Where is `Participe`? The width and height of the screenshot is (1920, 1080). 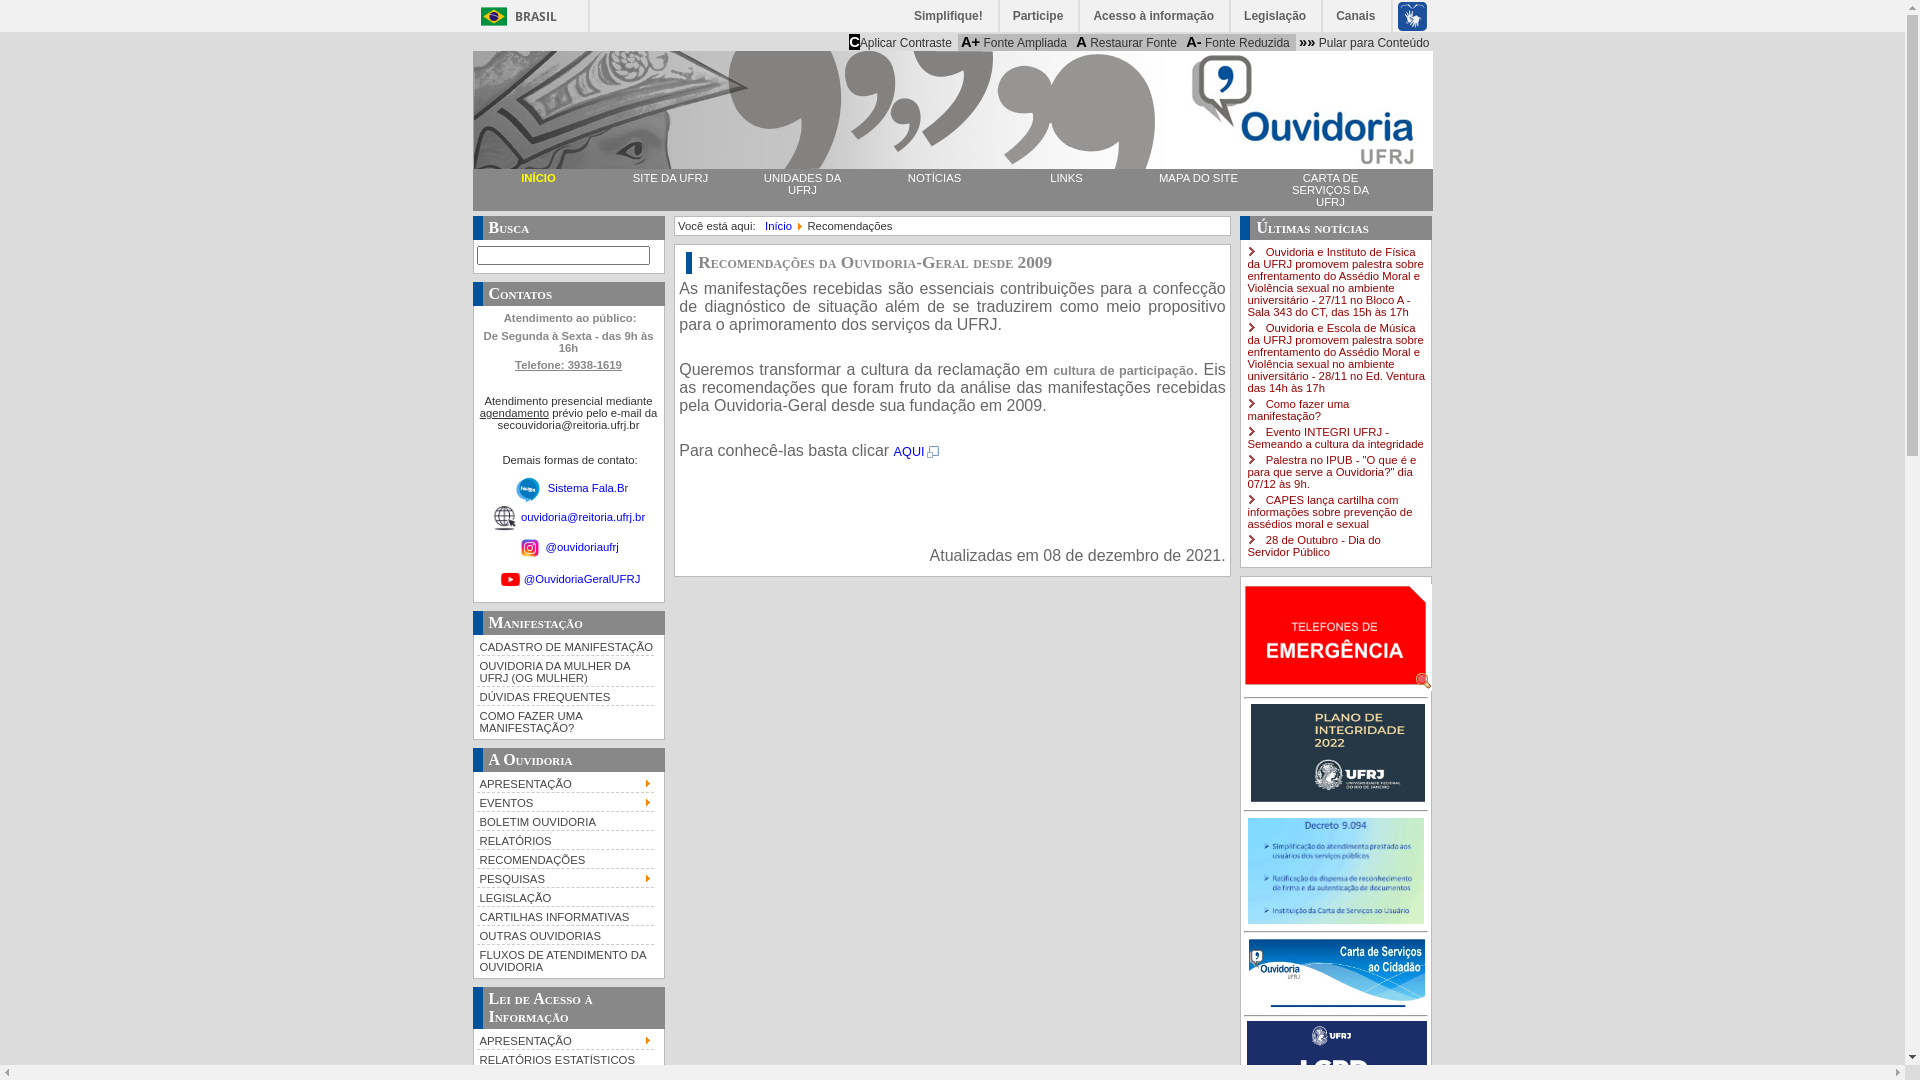 Participe is located at coordinates (1040, 16).